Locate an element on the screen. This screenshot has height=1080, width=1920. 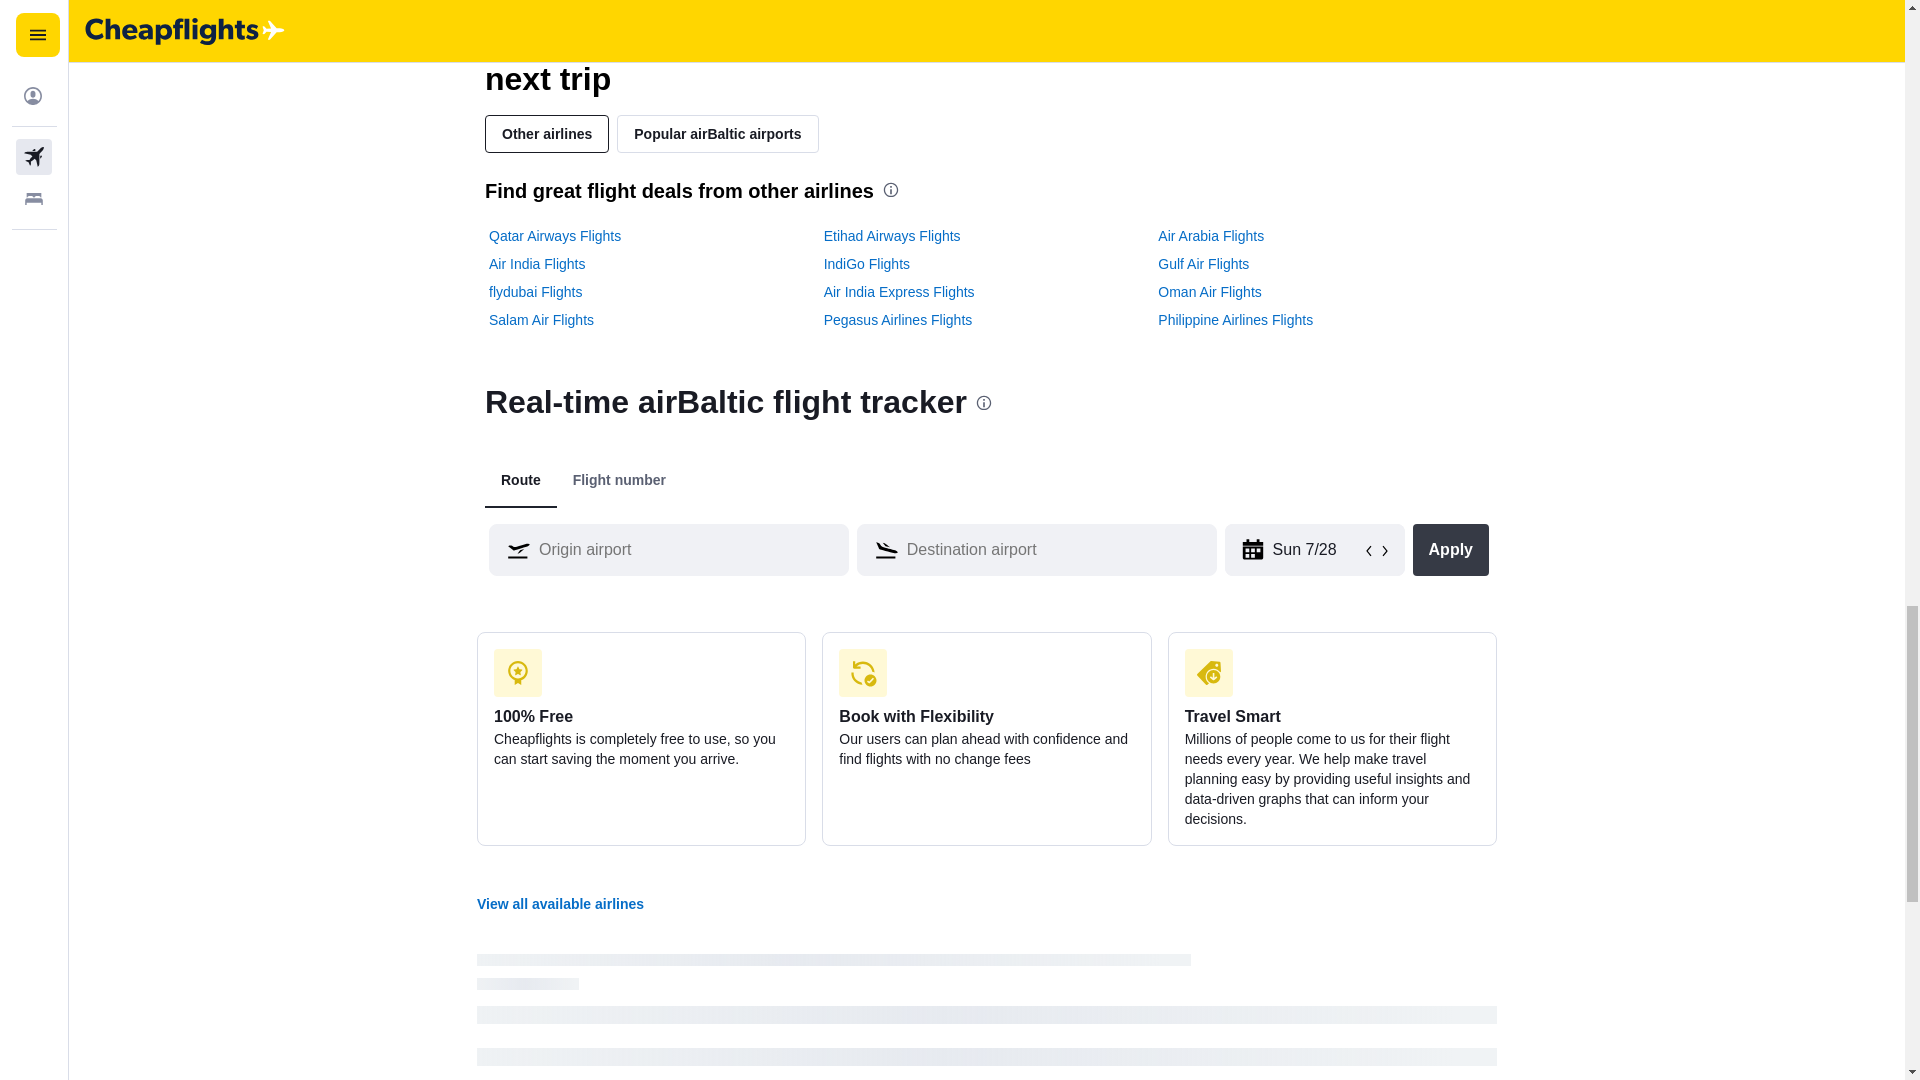
Gulf Air Flights is located at coordinates (1203, 264).